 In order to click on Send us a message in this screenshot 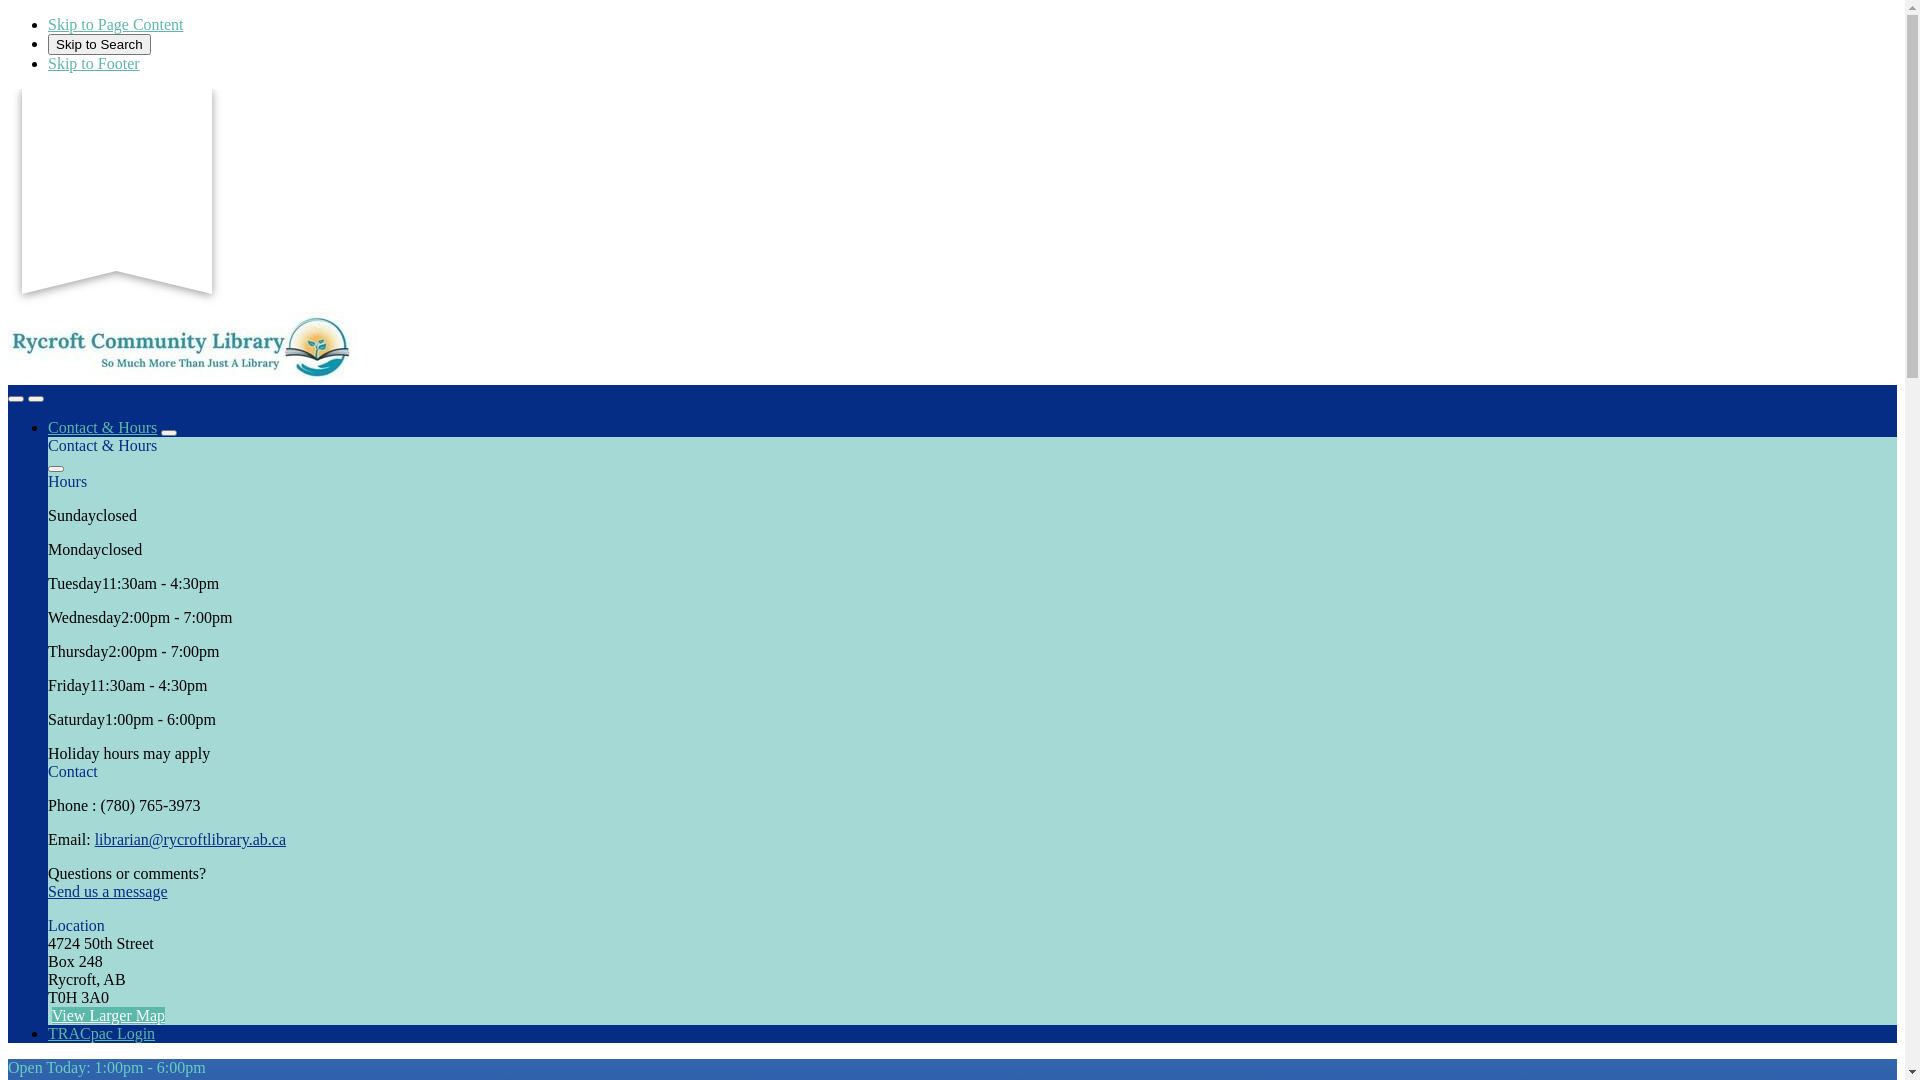, I will do `click(108, 891)`.